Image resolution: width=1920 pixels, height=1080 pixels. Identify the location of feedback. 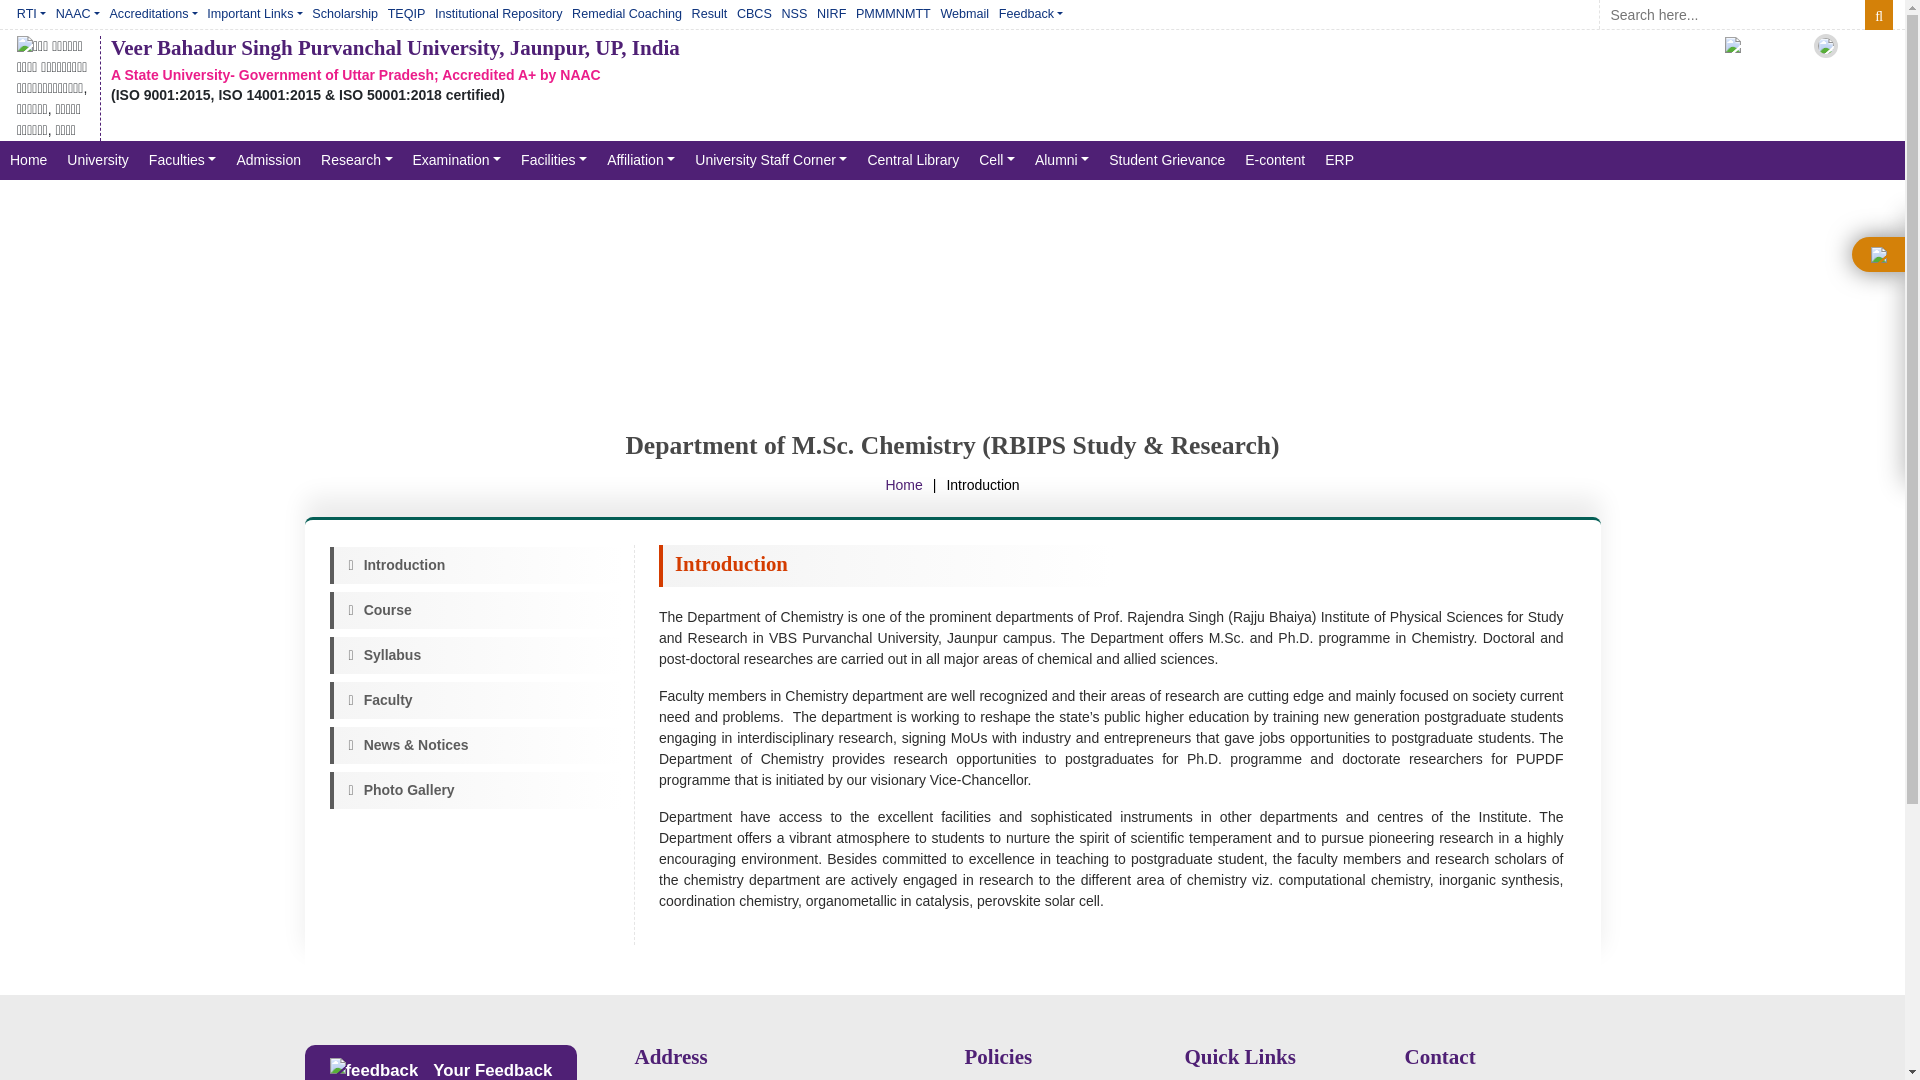
(374, 1069).